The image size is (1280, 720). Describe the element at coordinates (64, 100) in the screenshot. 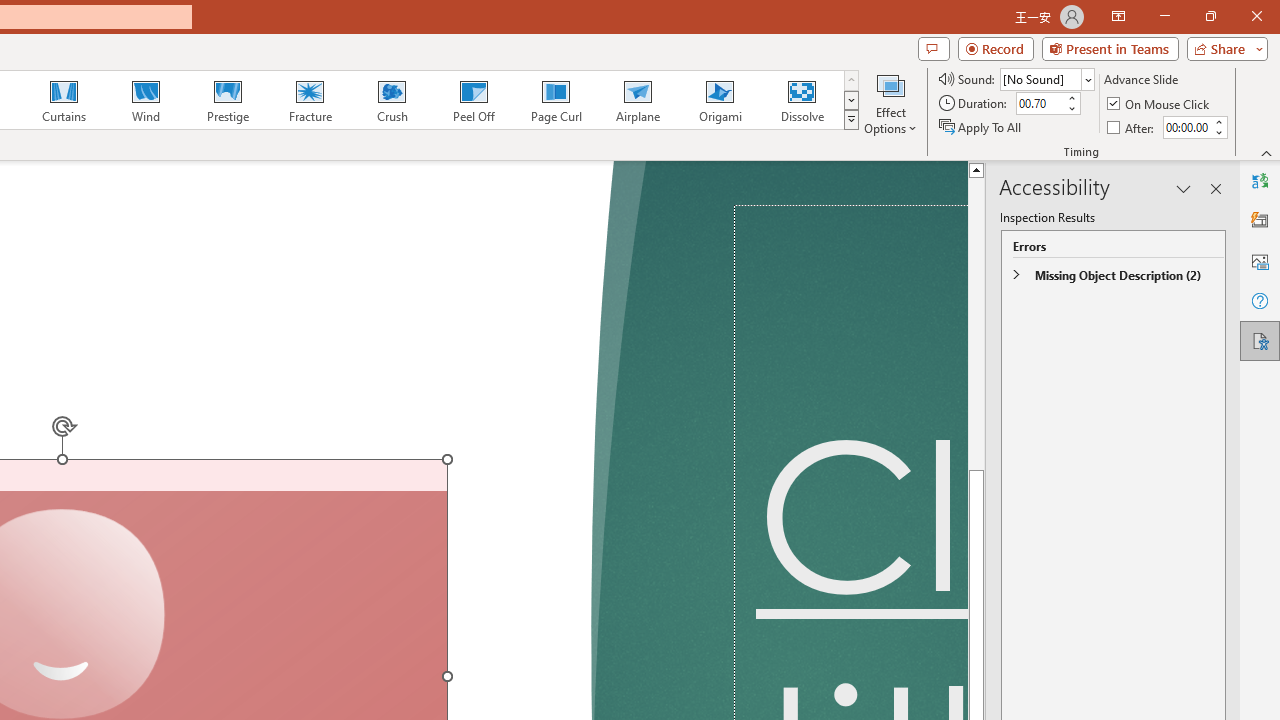

I see `Curtains` at that location.